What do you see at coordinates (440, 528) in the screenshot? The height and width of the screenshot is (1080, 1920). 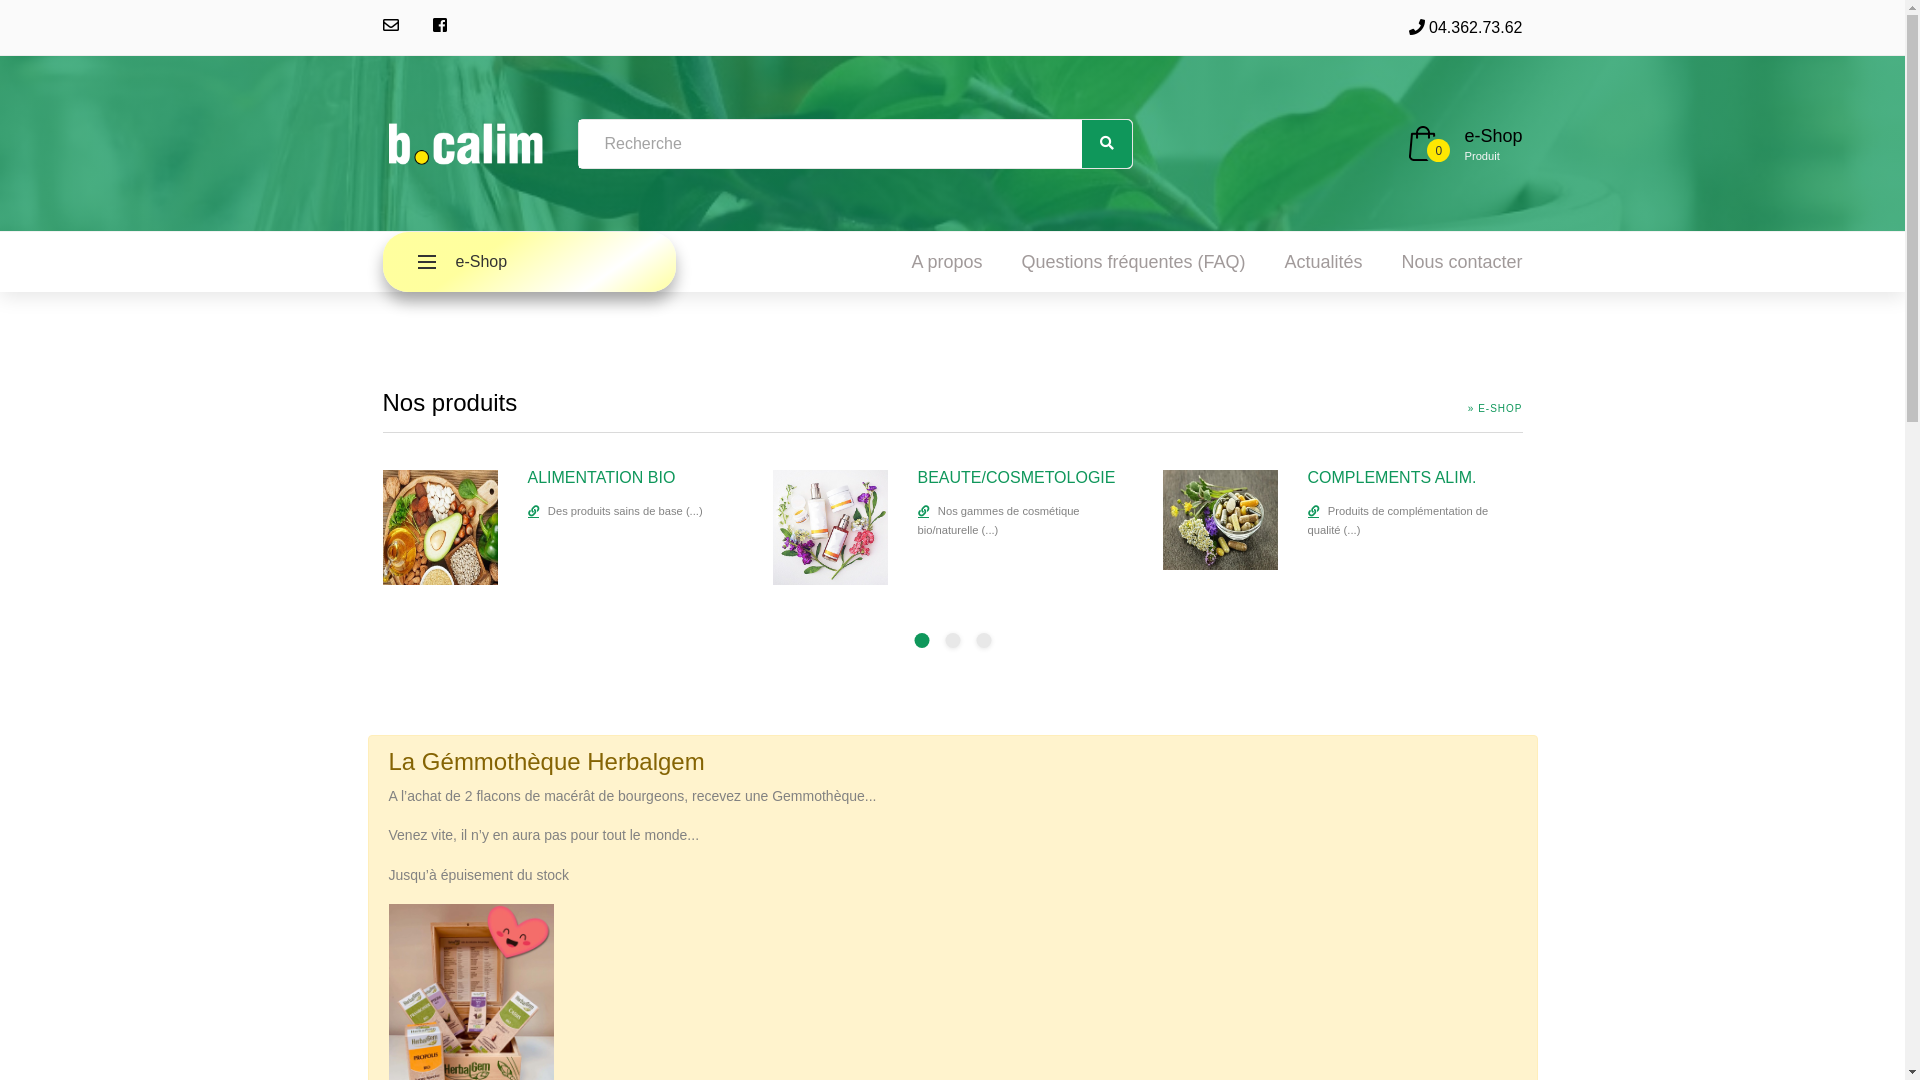 I see `ALIMENTATION BIO` at bounding box center [440, 528].